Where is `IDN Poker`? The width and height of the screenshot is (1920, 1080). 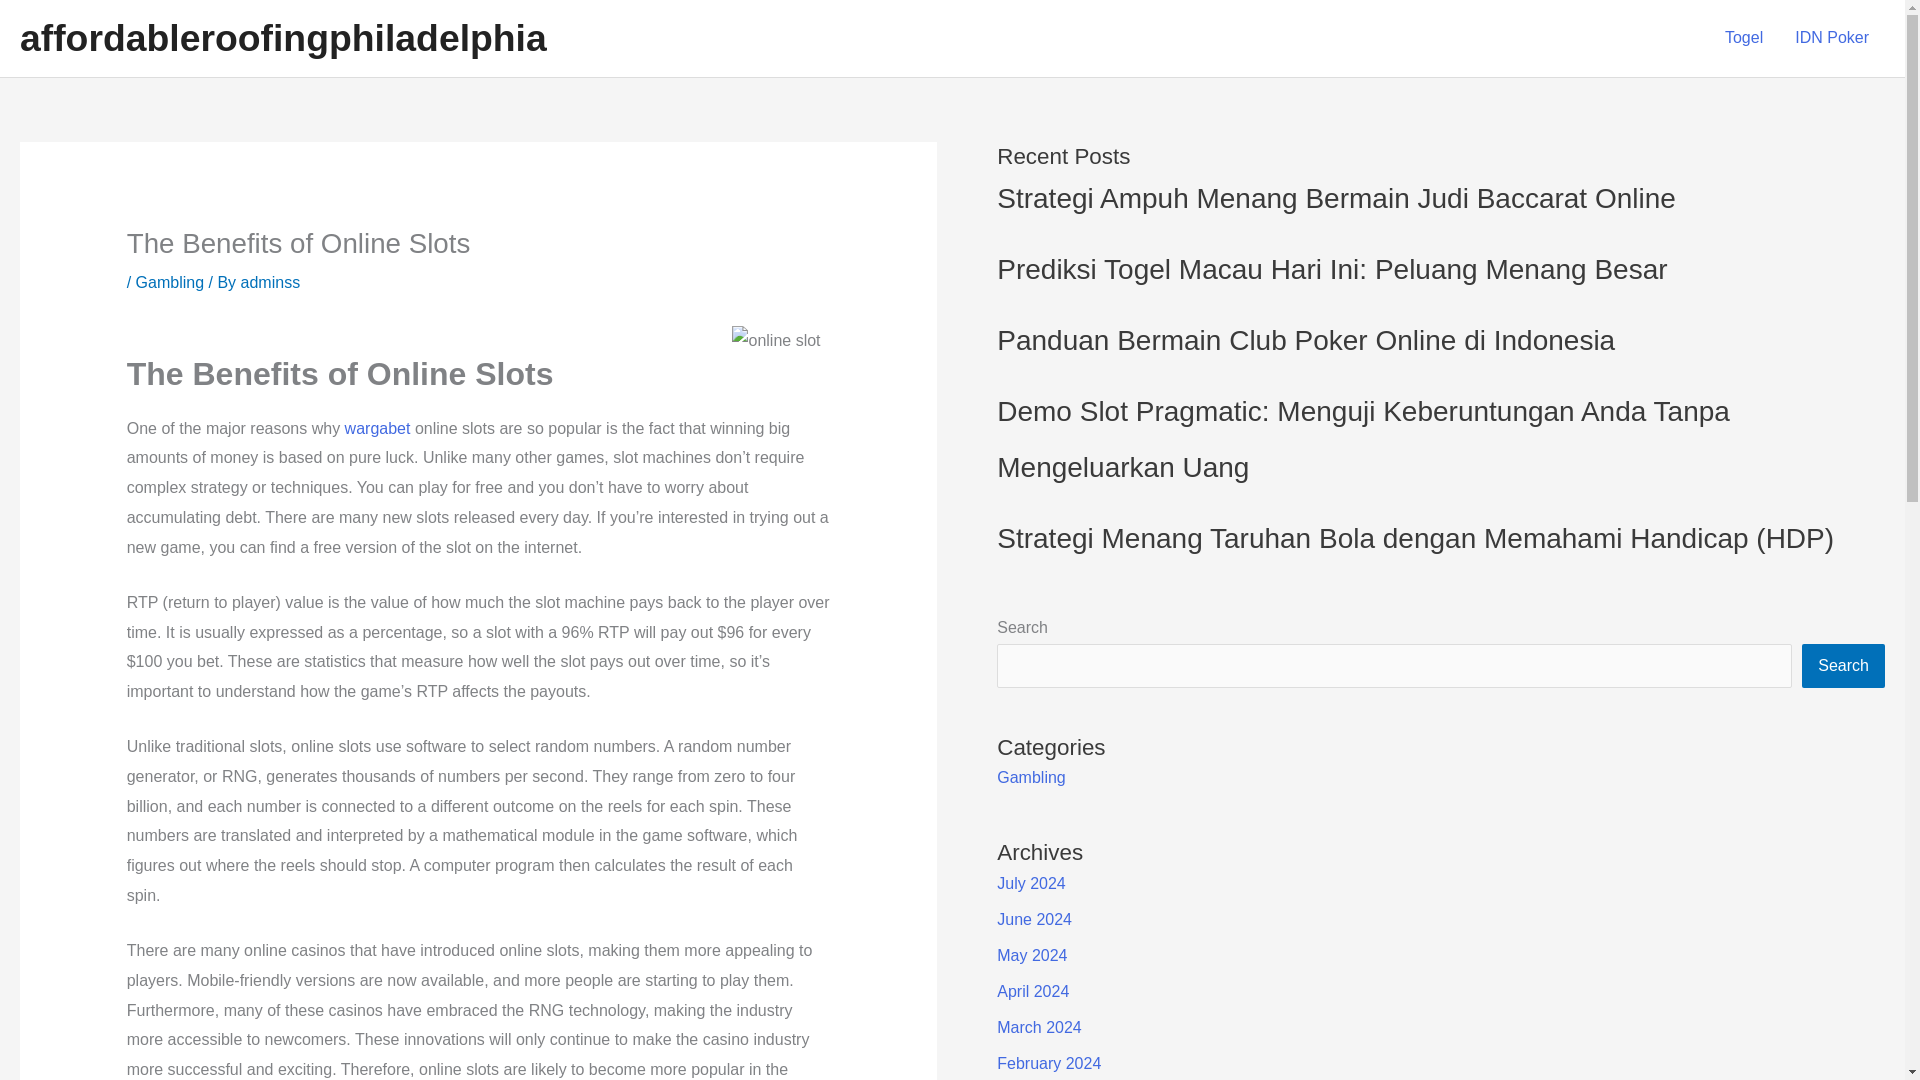
IDN Poker is located at coordinates (1832, 38).